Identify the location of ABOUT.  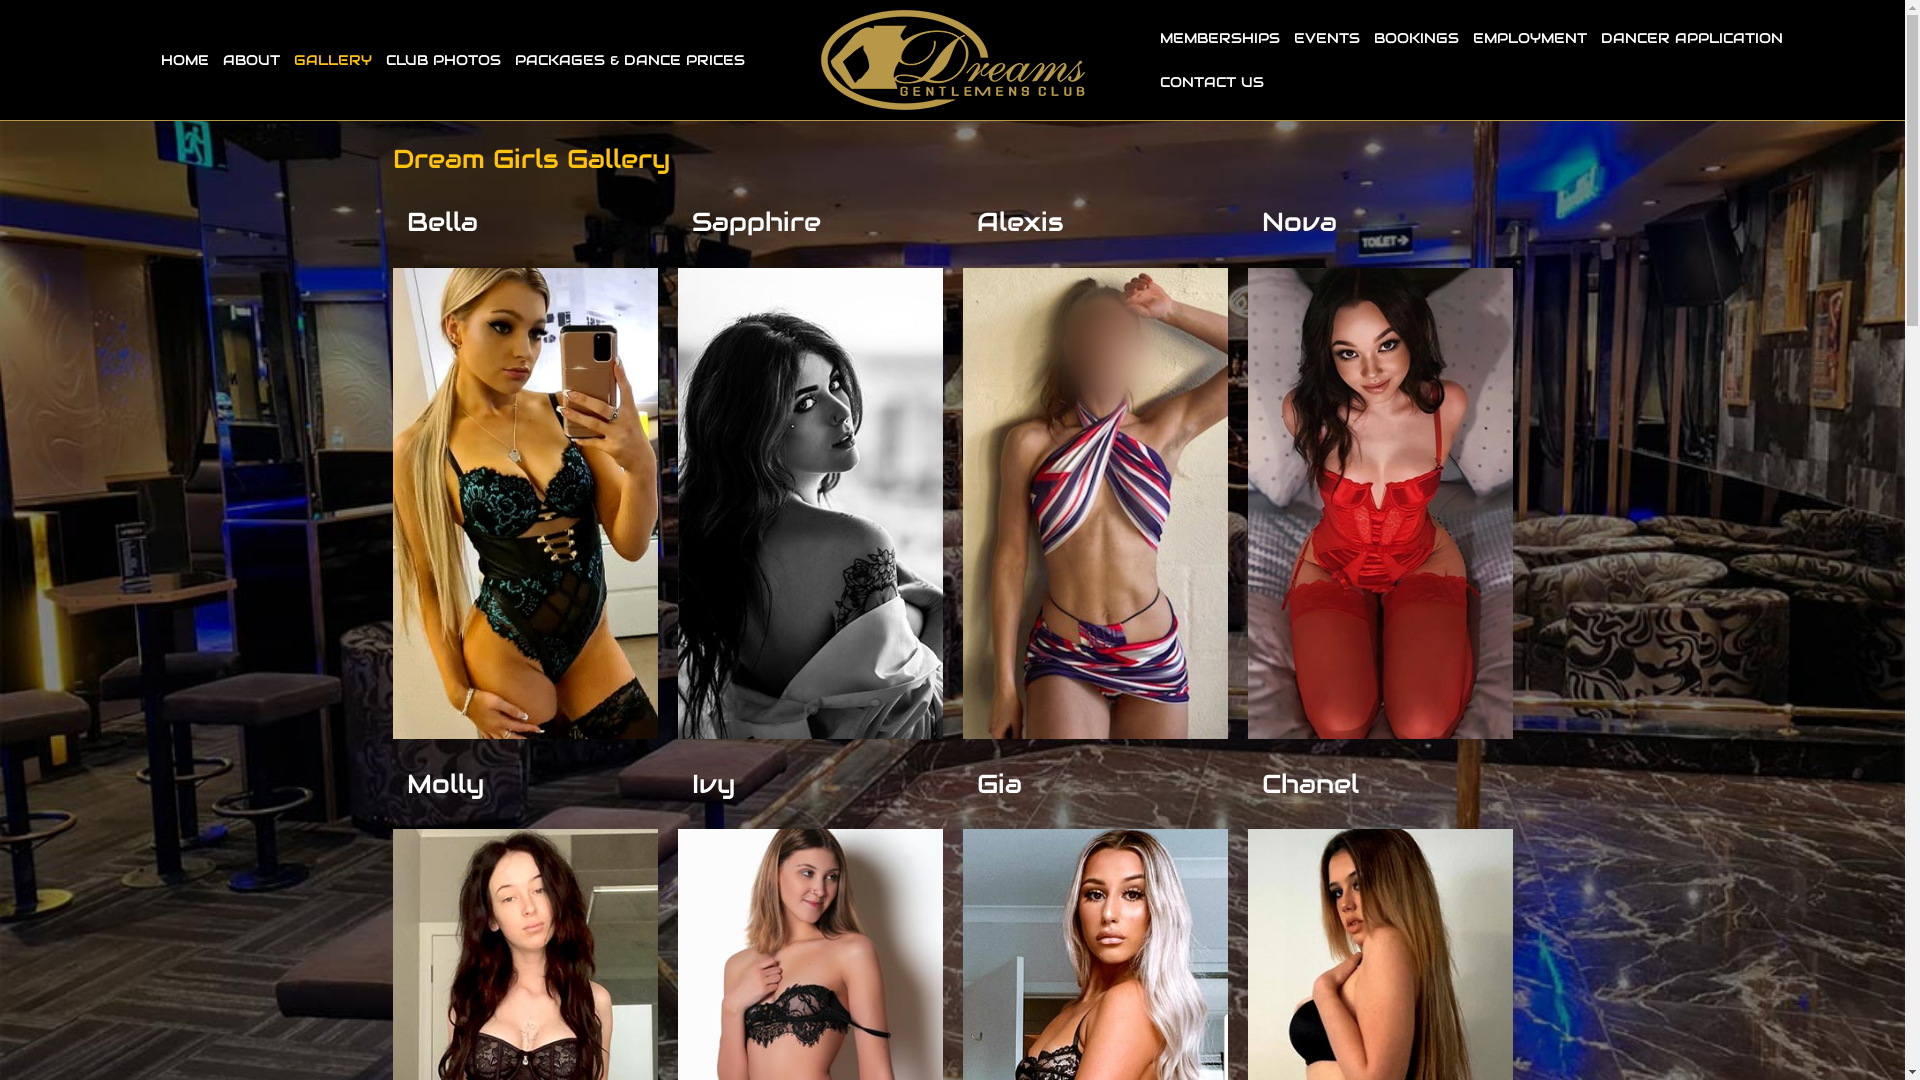
(252, 60).